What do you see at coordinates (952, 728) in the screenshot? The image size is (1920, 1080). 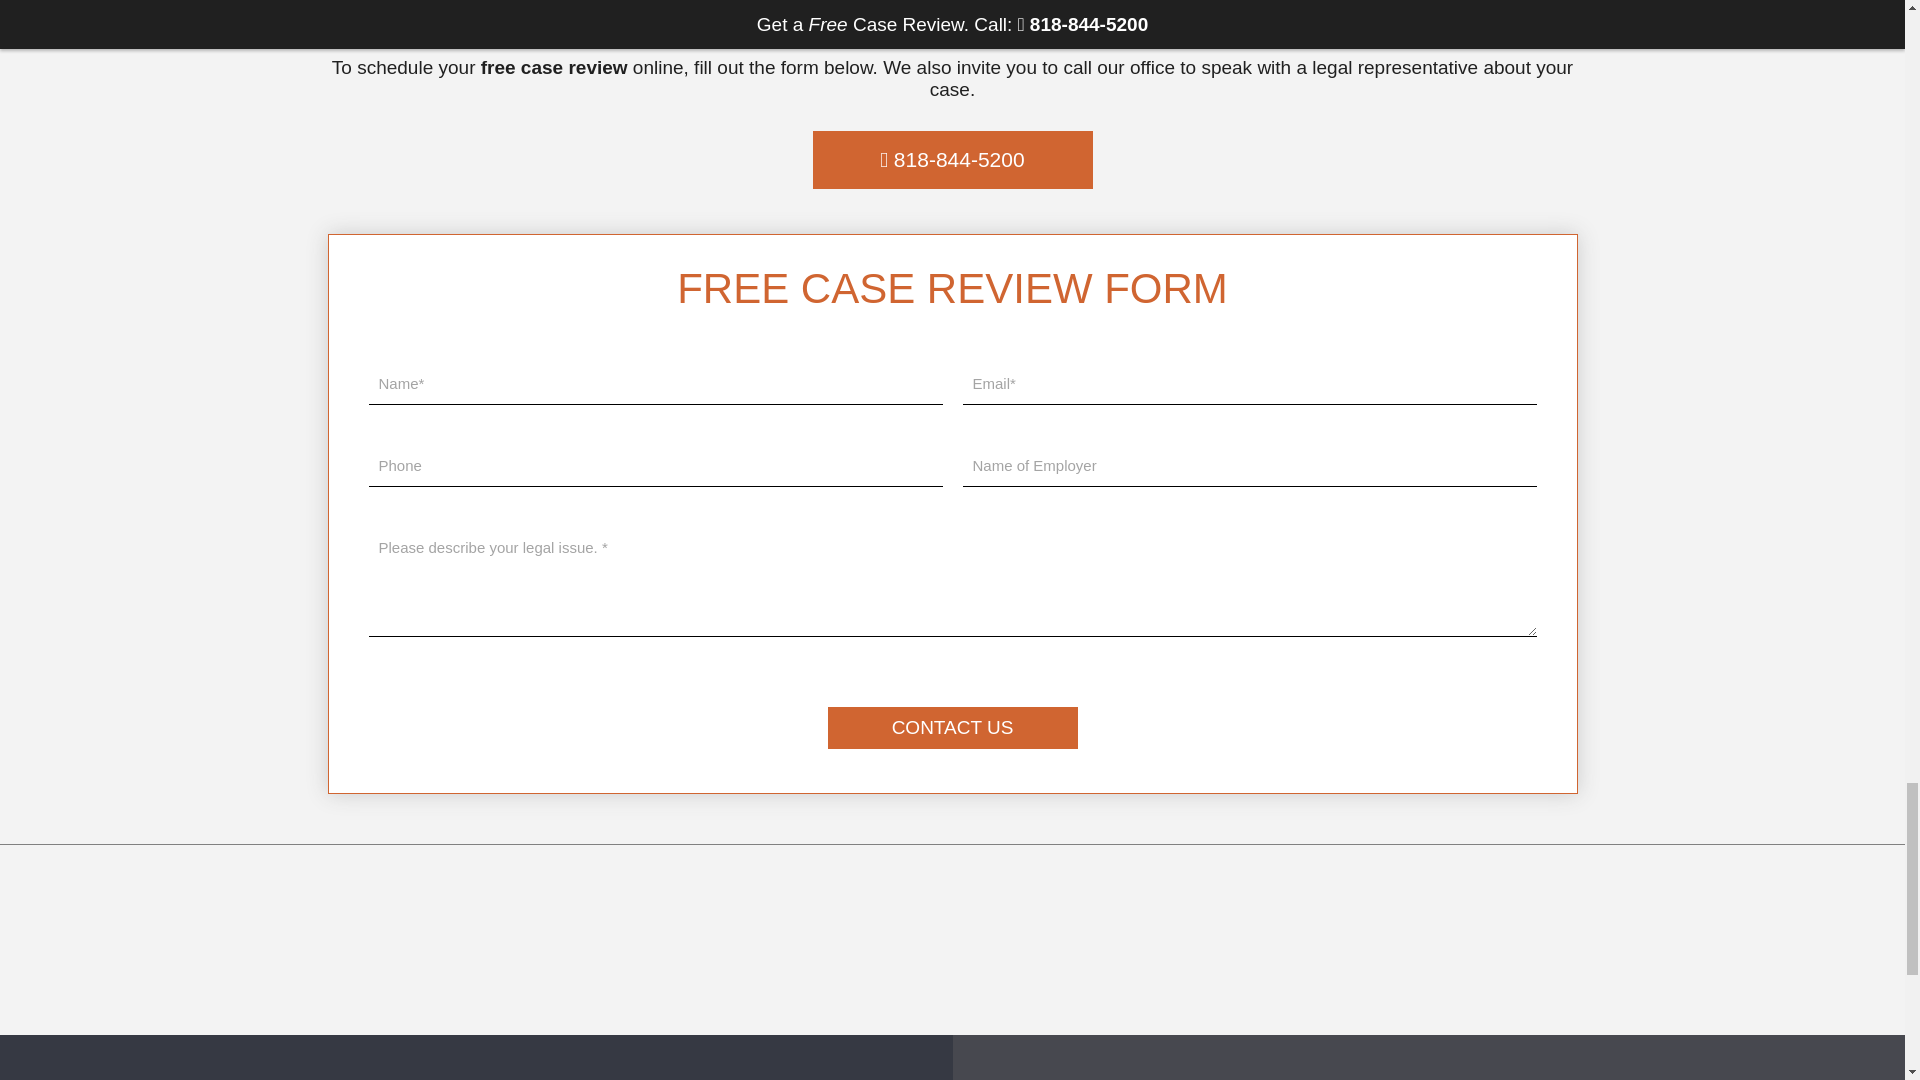 I see `Contact Us` at bounding box center [952, 728].